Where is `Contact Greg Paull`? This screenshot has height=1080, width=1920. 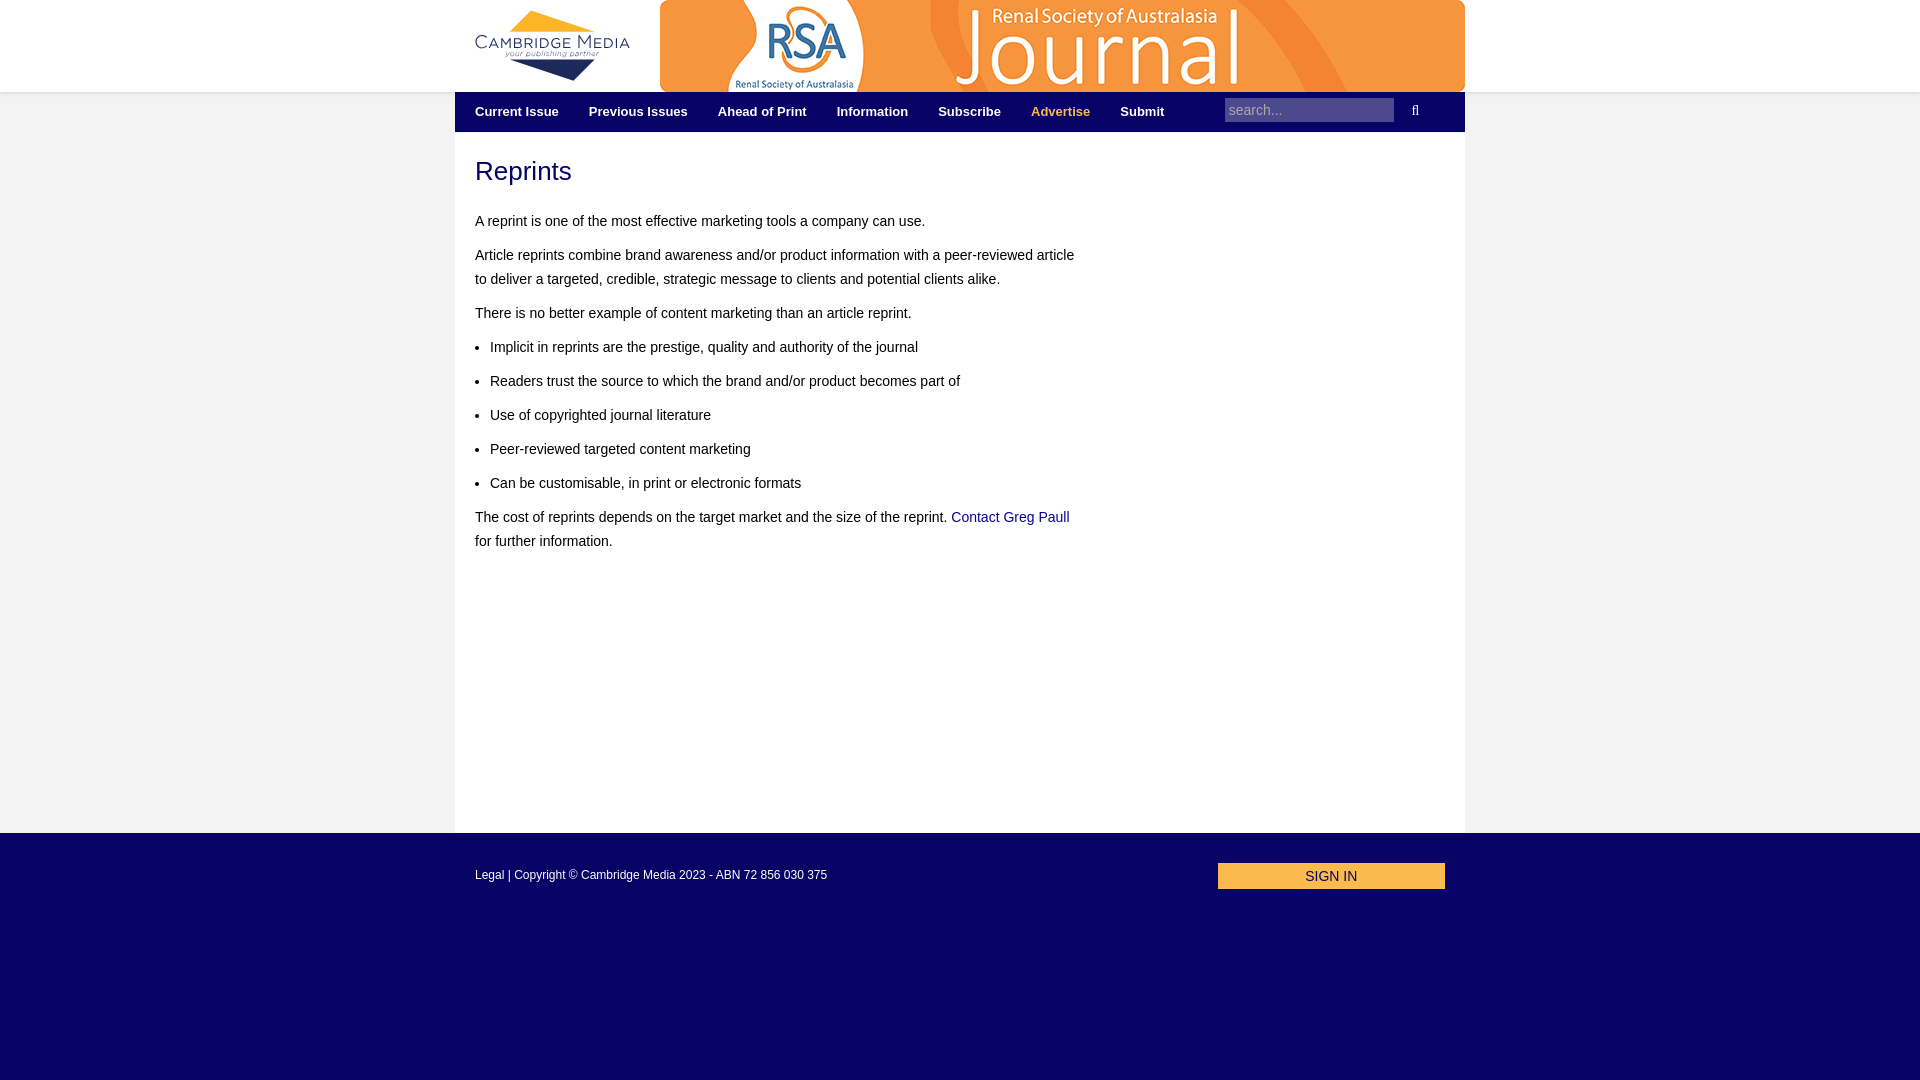 Contact Greg Paull is located at coordinates (1010, 516).